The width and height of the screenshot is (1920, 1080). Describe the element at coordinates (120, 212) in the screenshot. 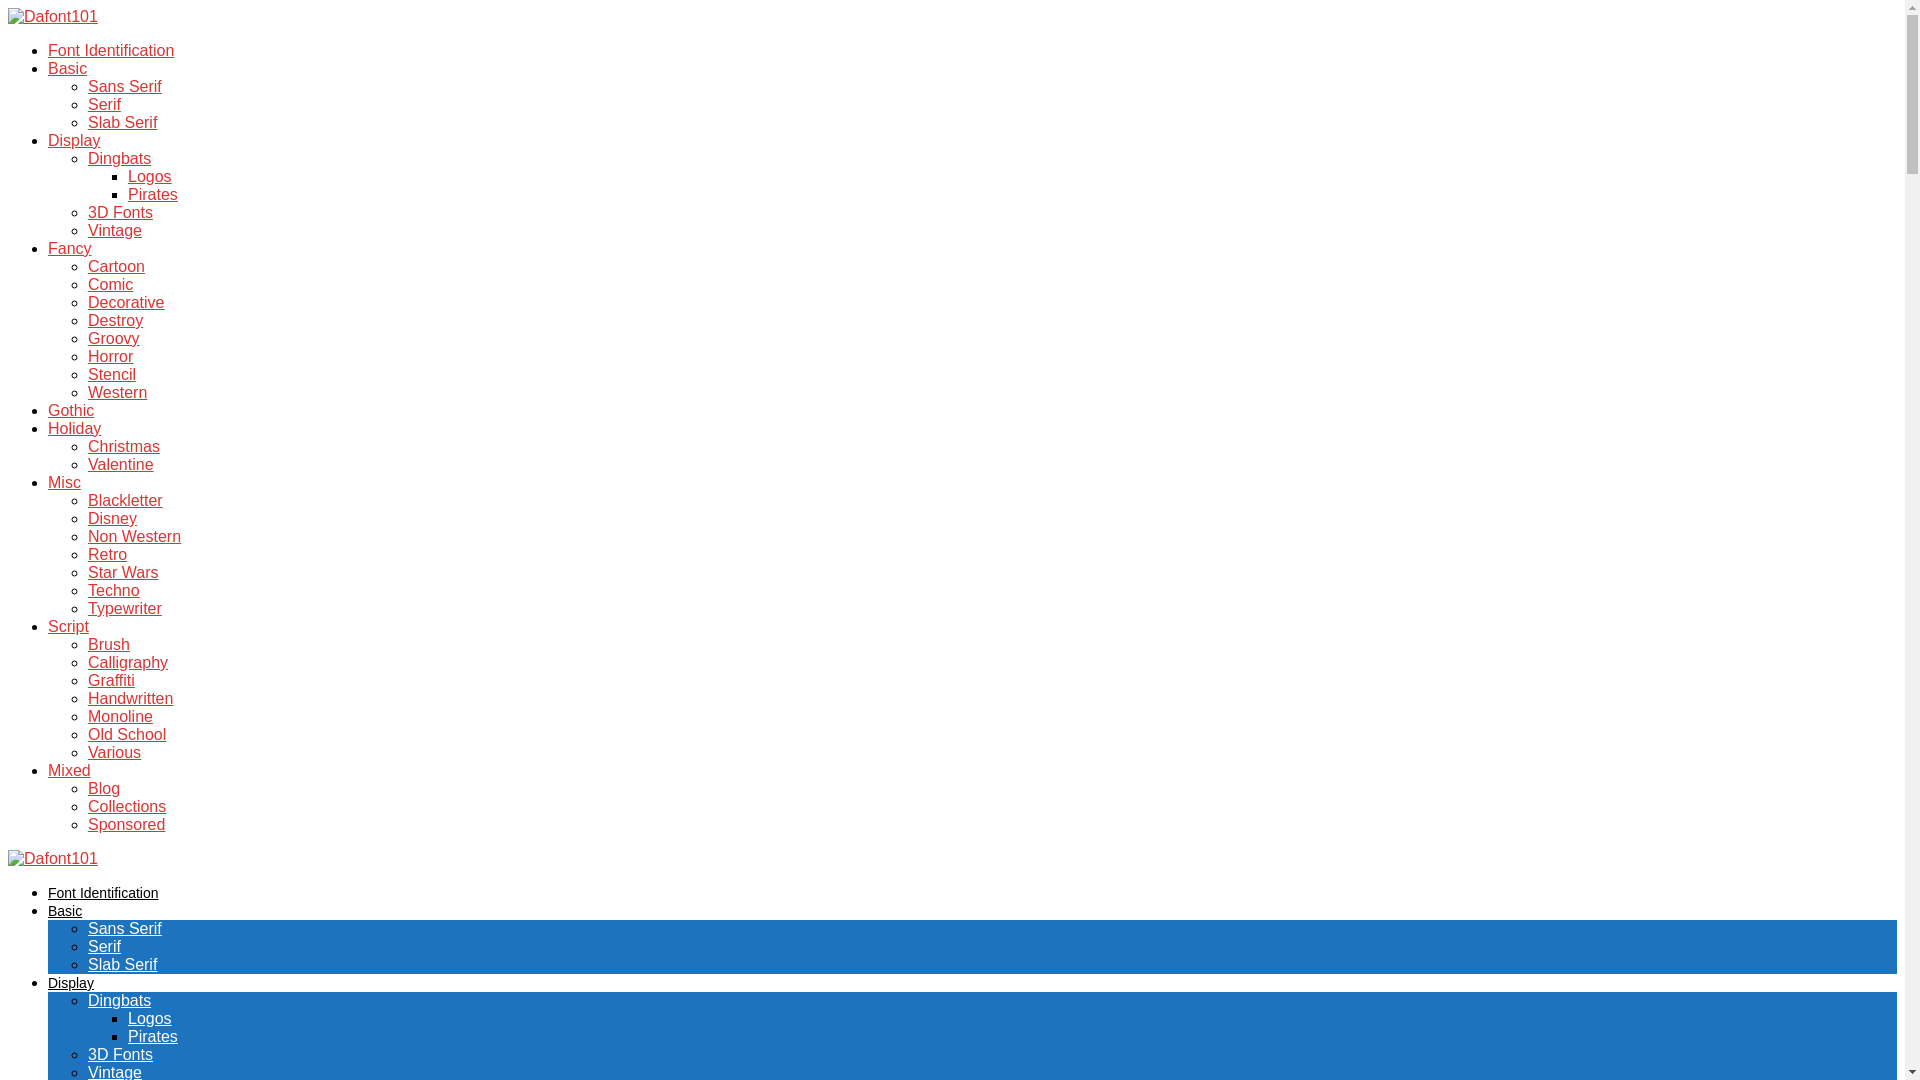

I see `3D Fonts` at that location.